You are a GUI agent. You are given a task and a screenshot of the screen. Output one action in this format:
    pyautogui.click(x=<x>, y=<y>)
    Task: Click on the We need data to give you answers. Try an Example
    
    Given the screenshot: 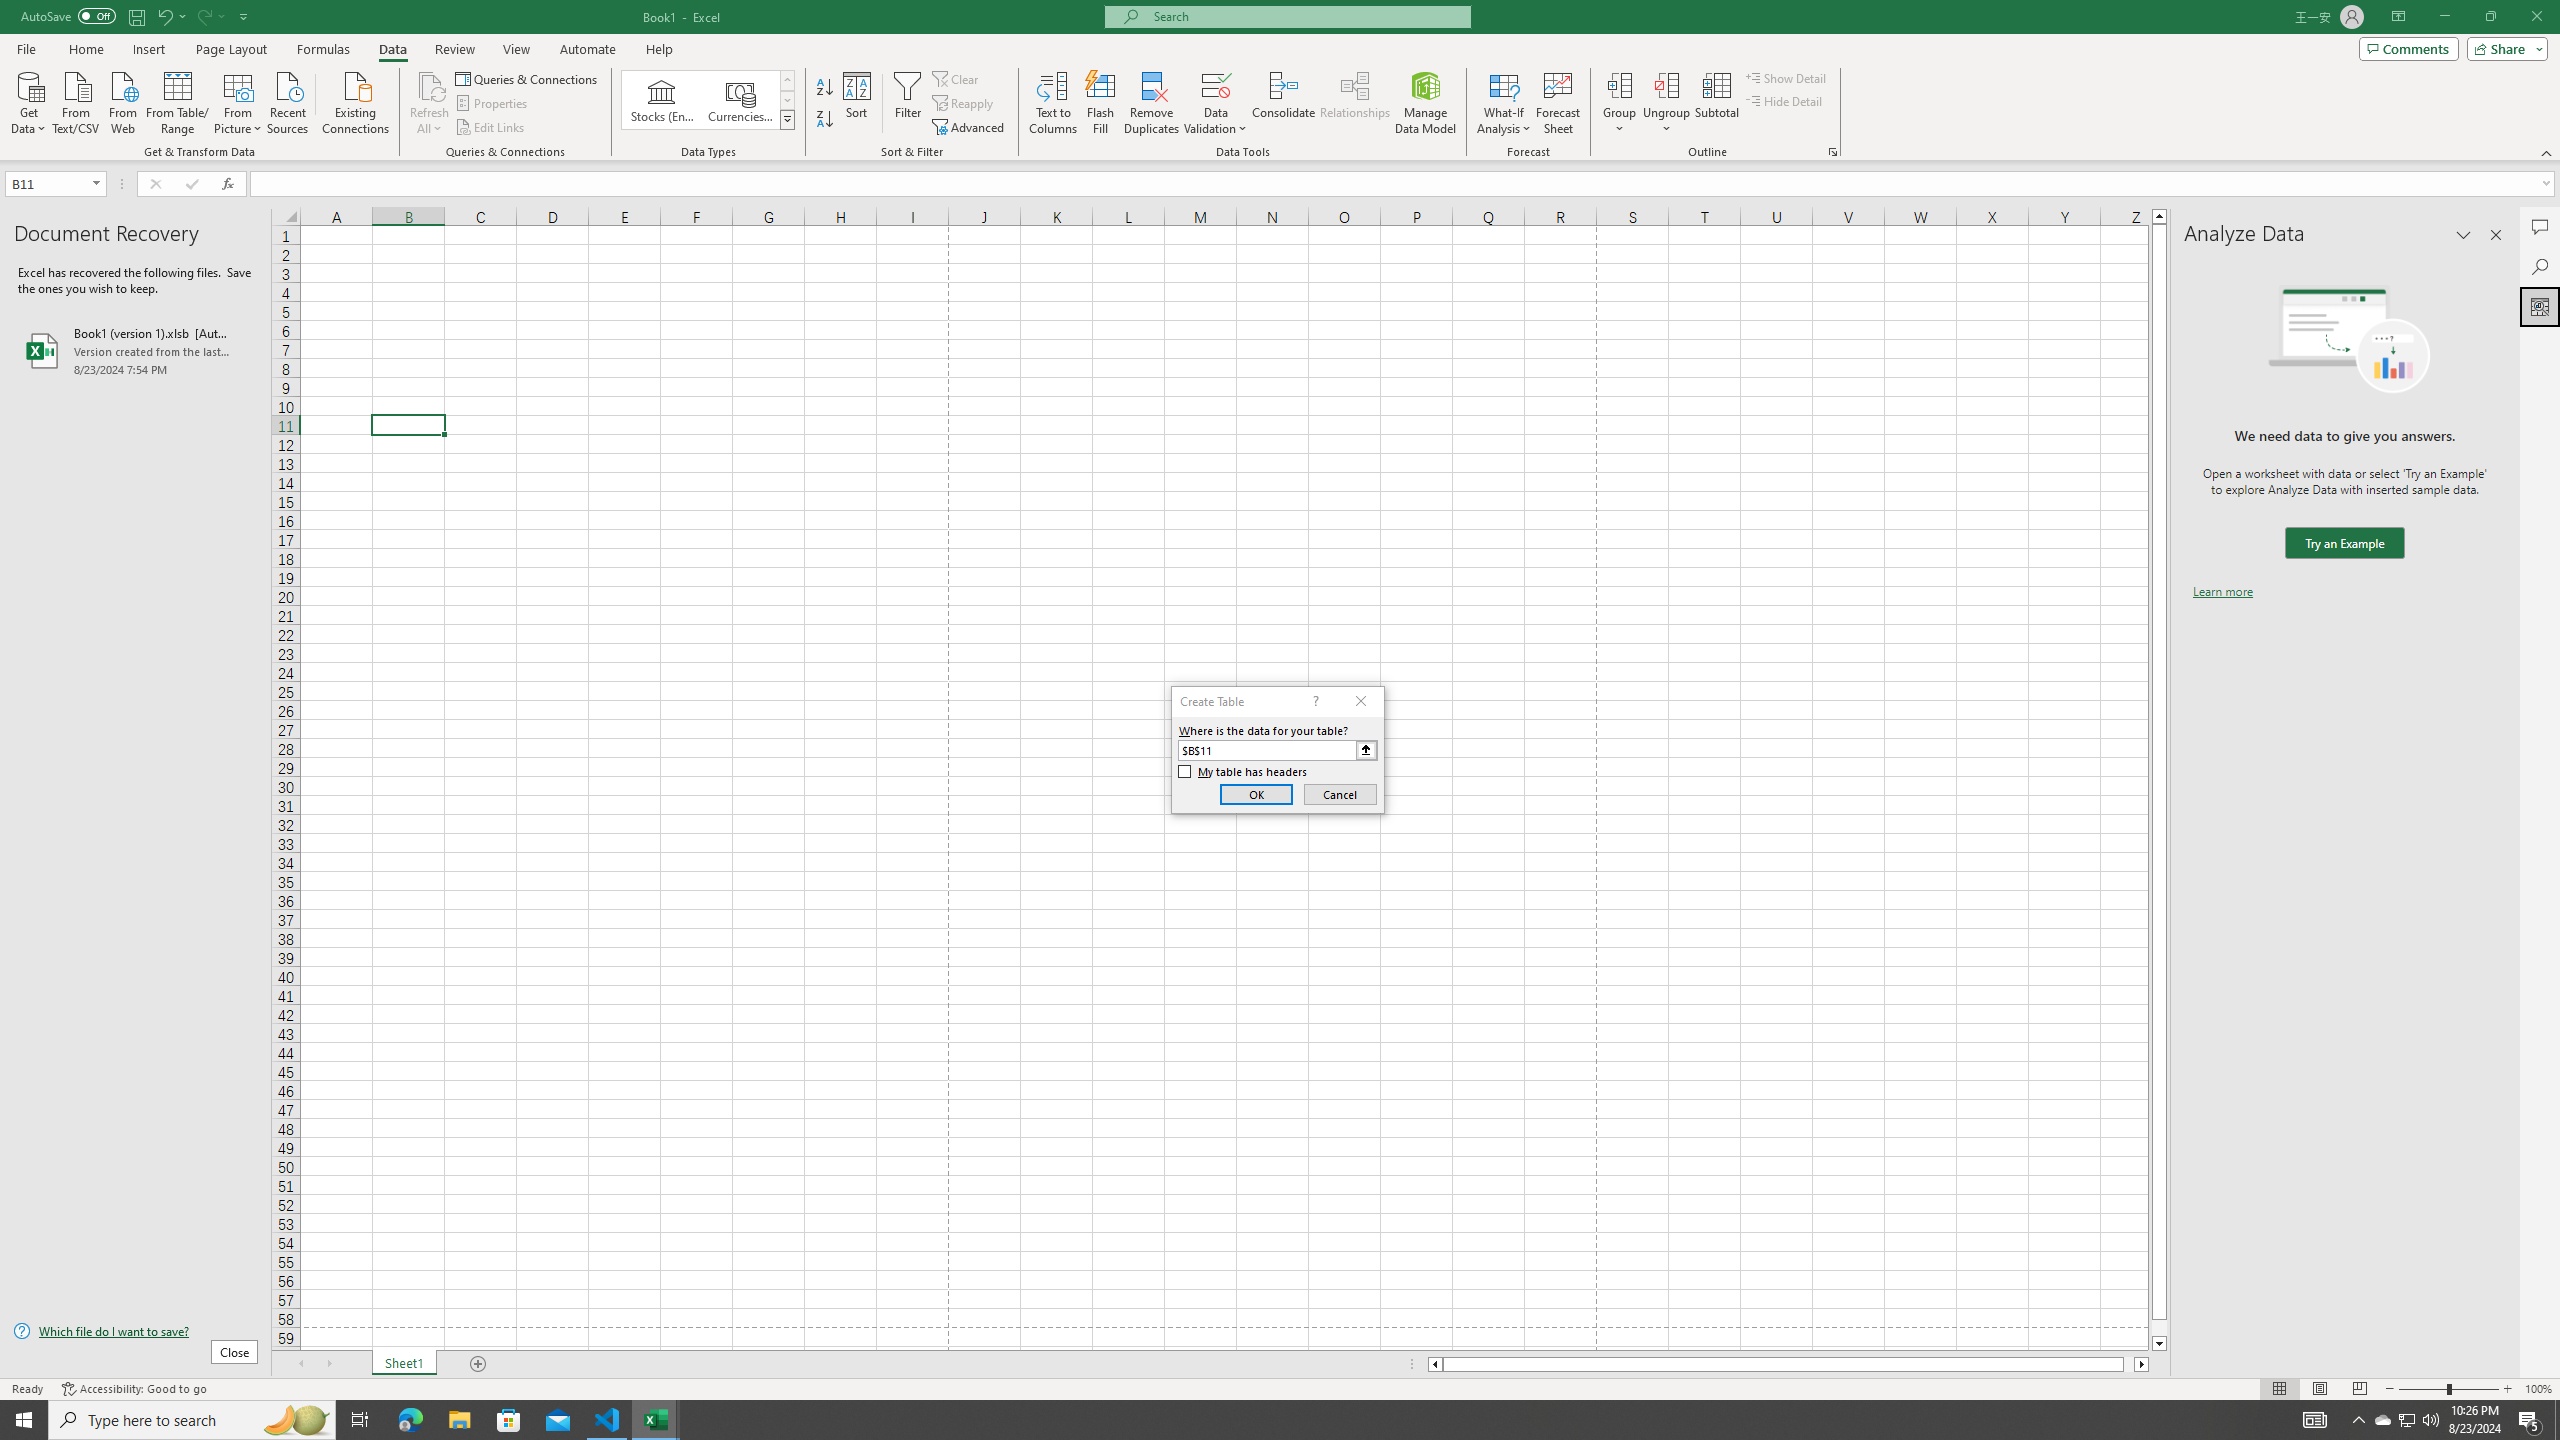 What is the action you would take?
    pyautogui.click(x=2344, y=544)
    